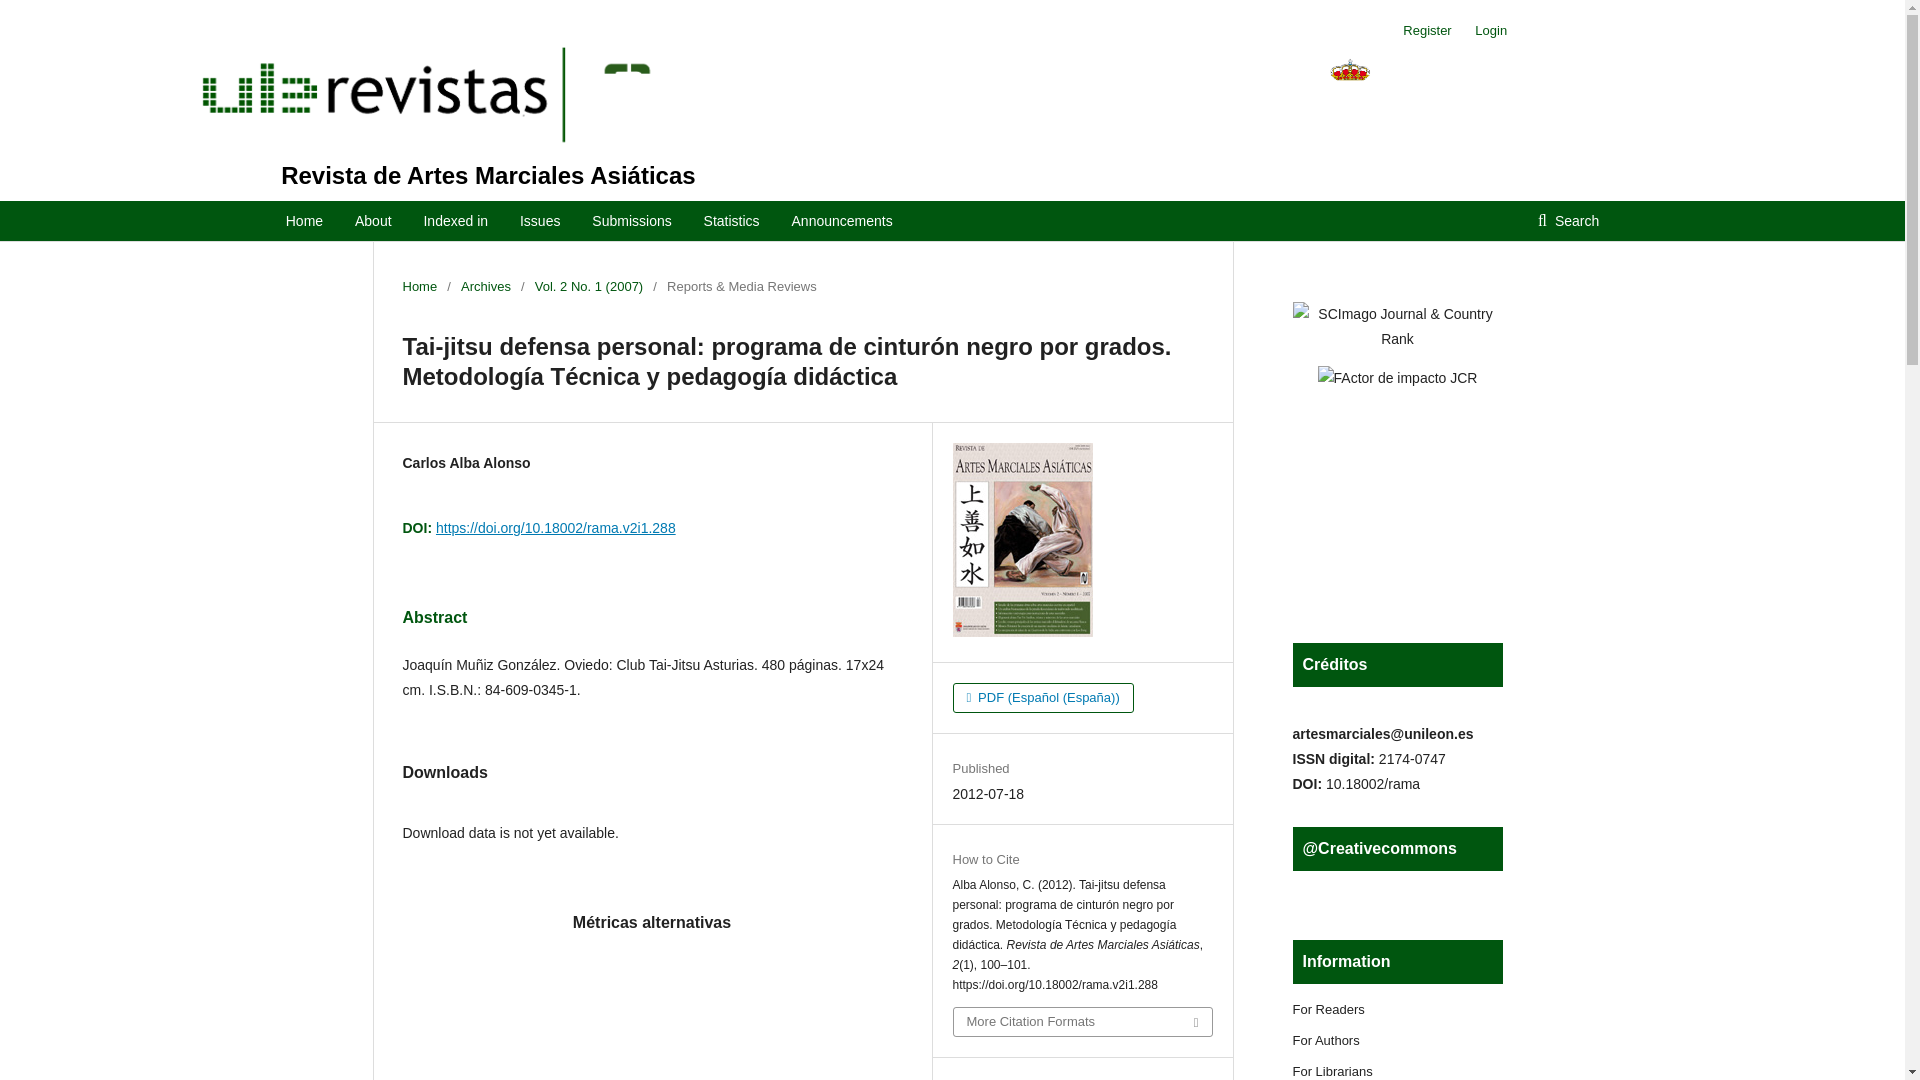  What do you see at coordinates (1403, 94) in the screenshot?
I see `Open Journal Systems` at bounding box center [1403, 94].